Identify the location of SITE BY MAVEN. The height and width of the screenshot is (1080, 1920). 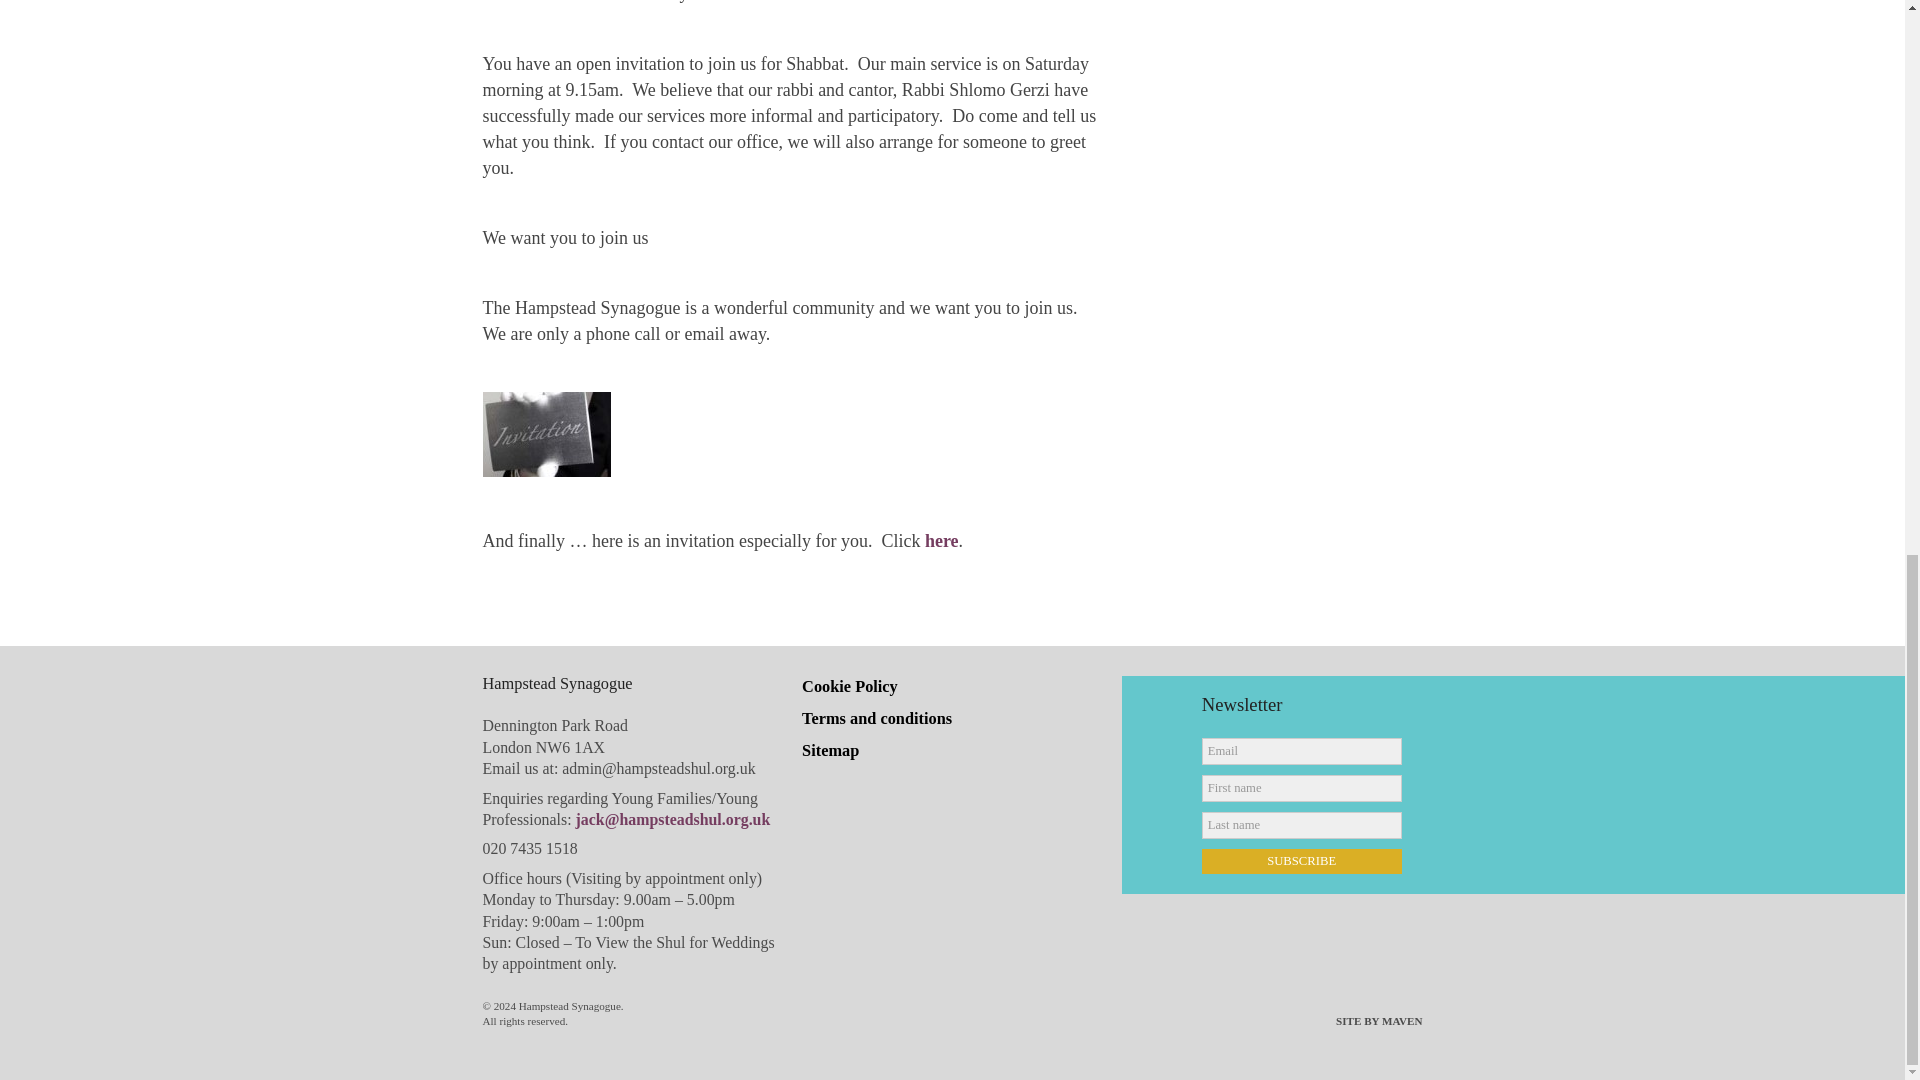
(1379, 1022).